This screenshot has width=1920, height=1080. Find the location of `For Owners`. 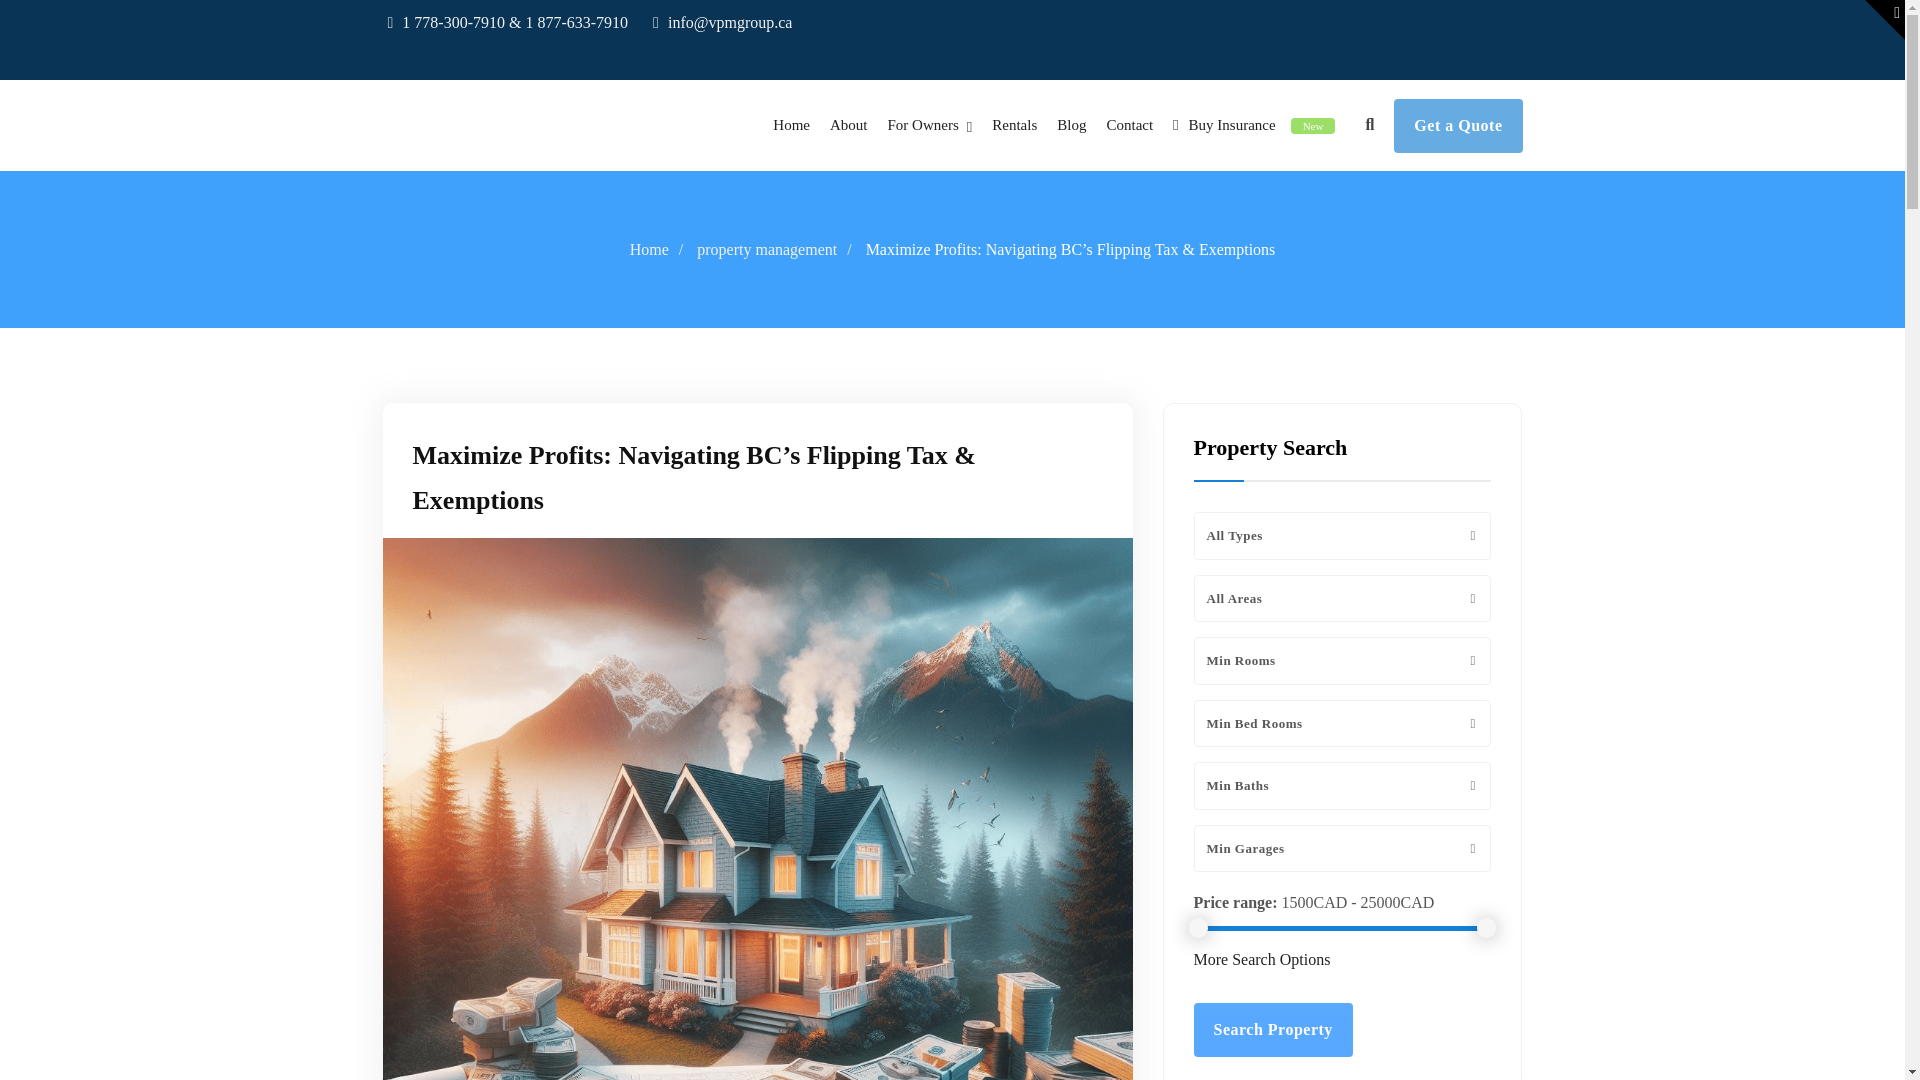

For Owners is located at coordinates (930, 124).